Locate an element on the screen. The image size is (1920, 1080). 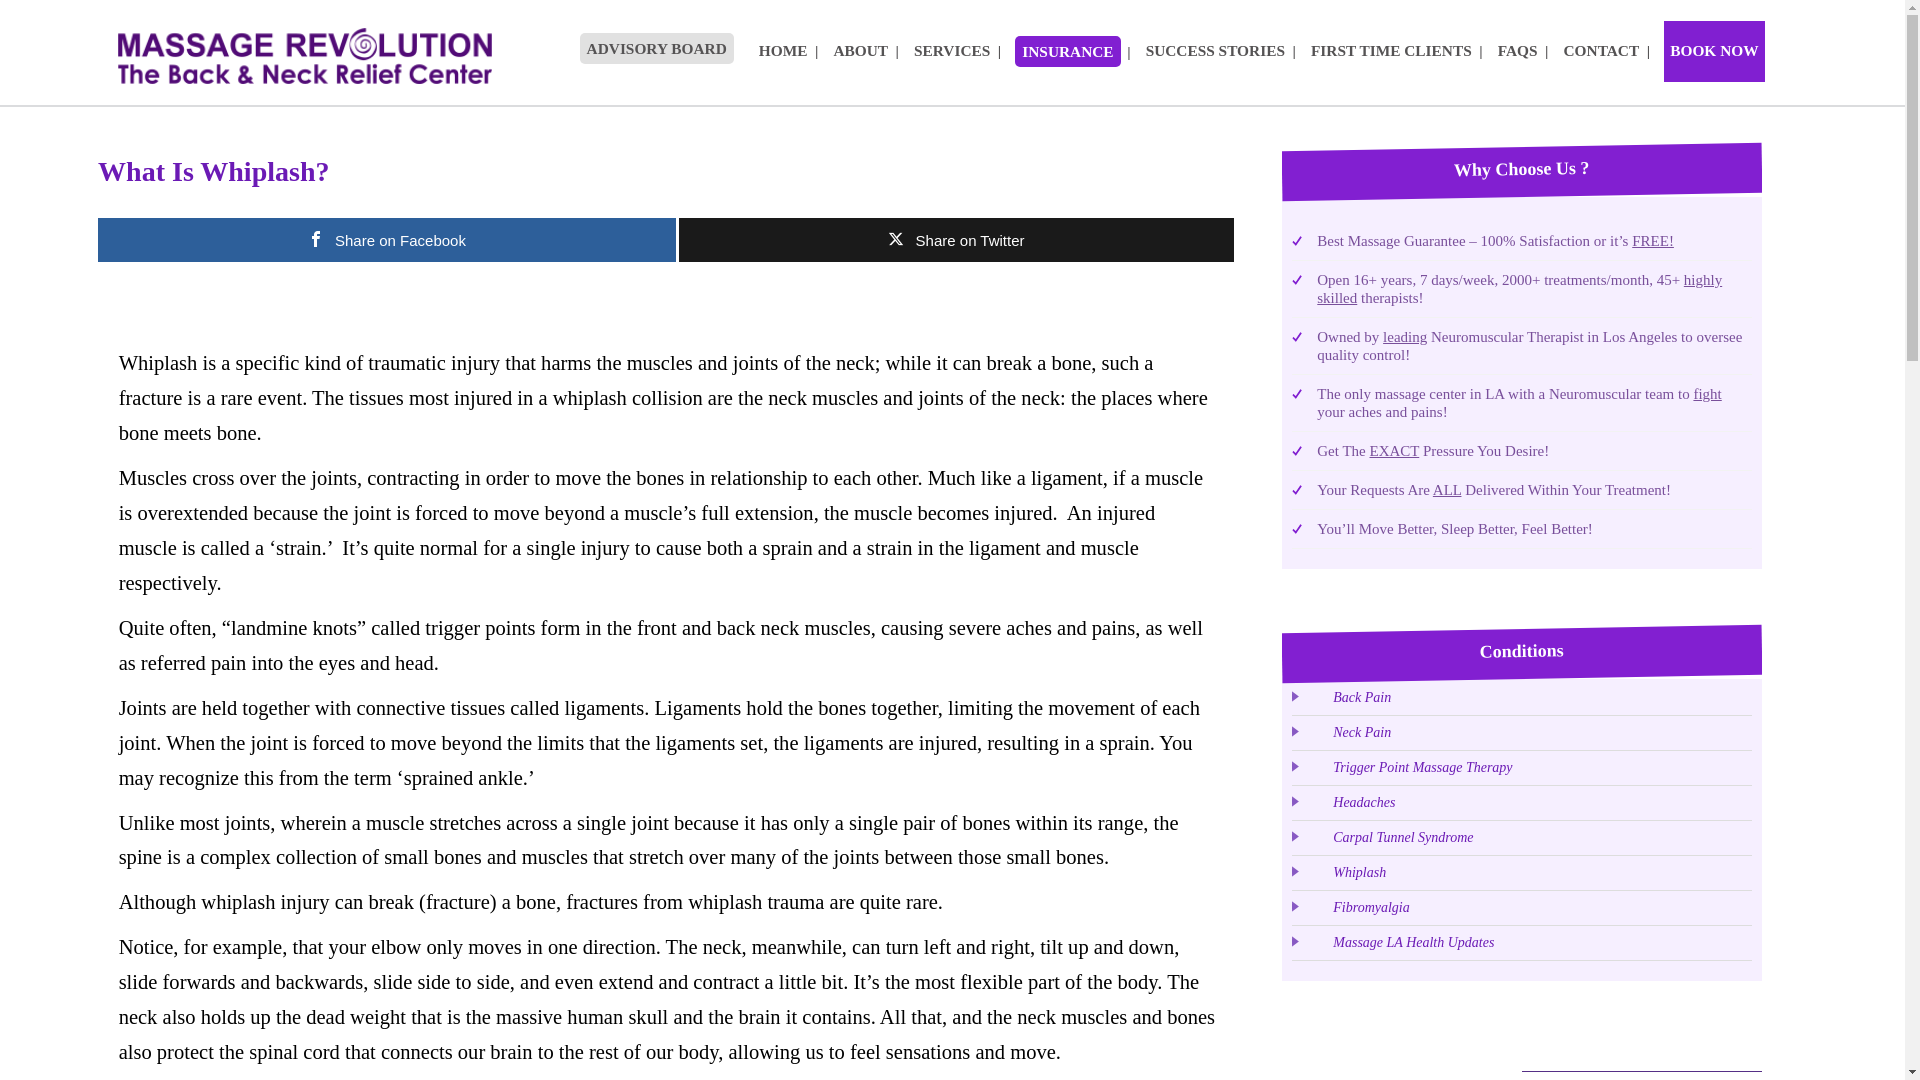
ADVISORY BOARD is located at coordinates (656, 48).